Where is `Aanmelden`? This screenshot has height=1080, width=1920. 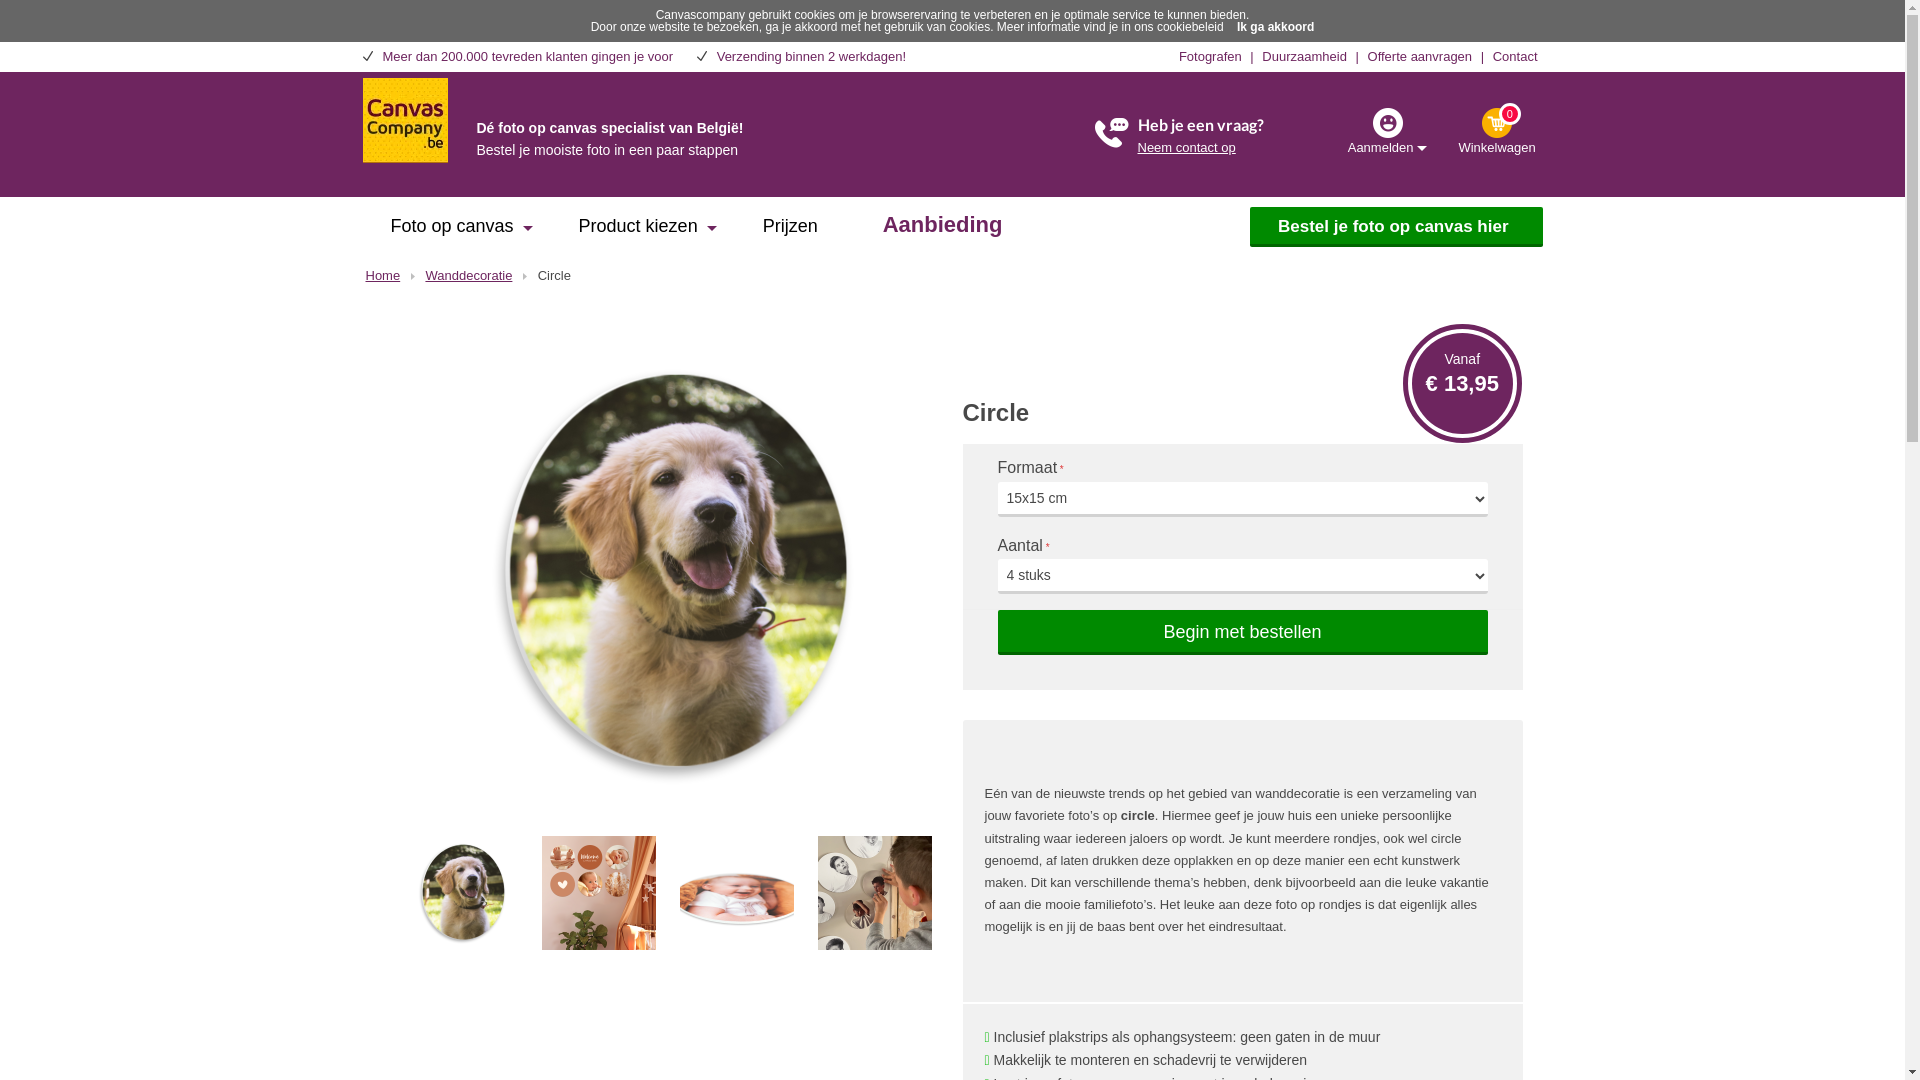
Aanmelden is located at coordinates (1388, 130).